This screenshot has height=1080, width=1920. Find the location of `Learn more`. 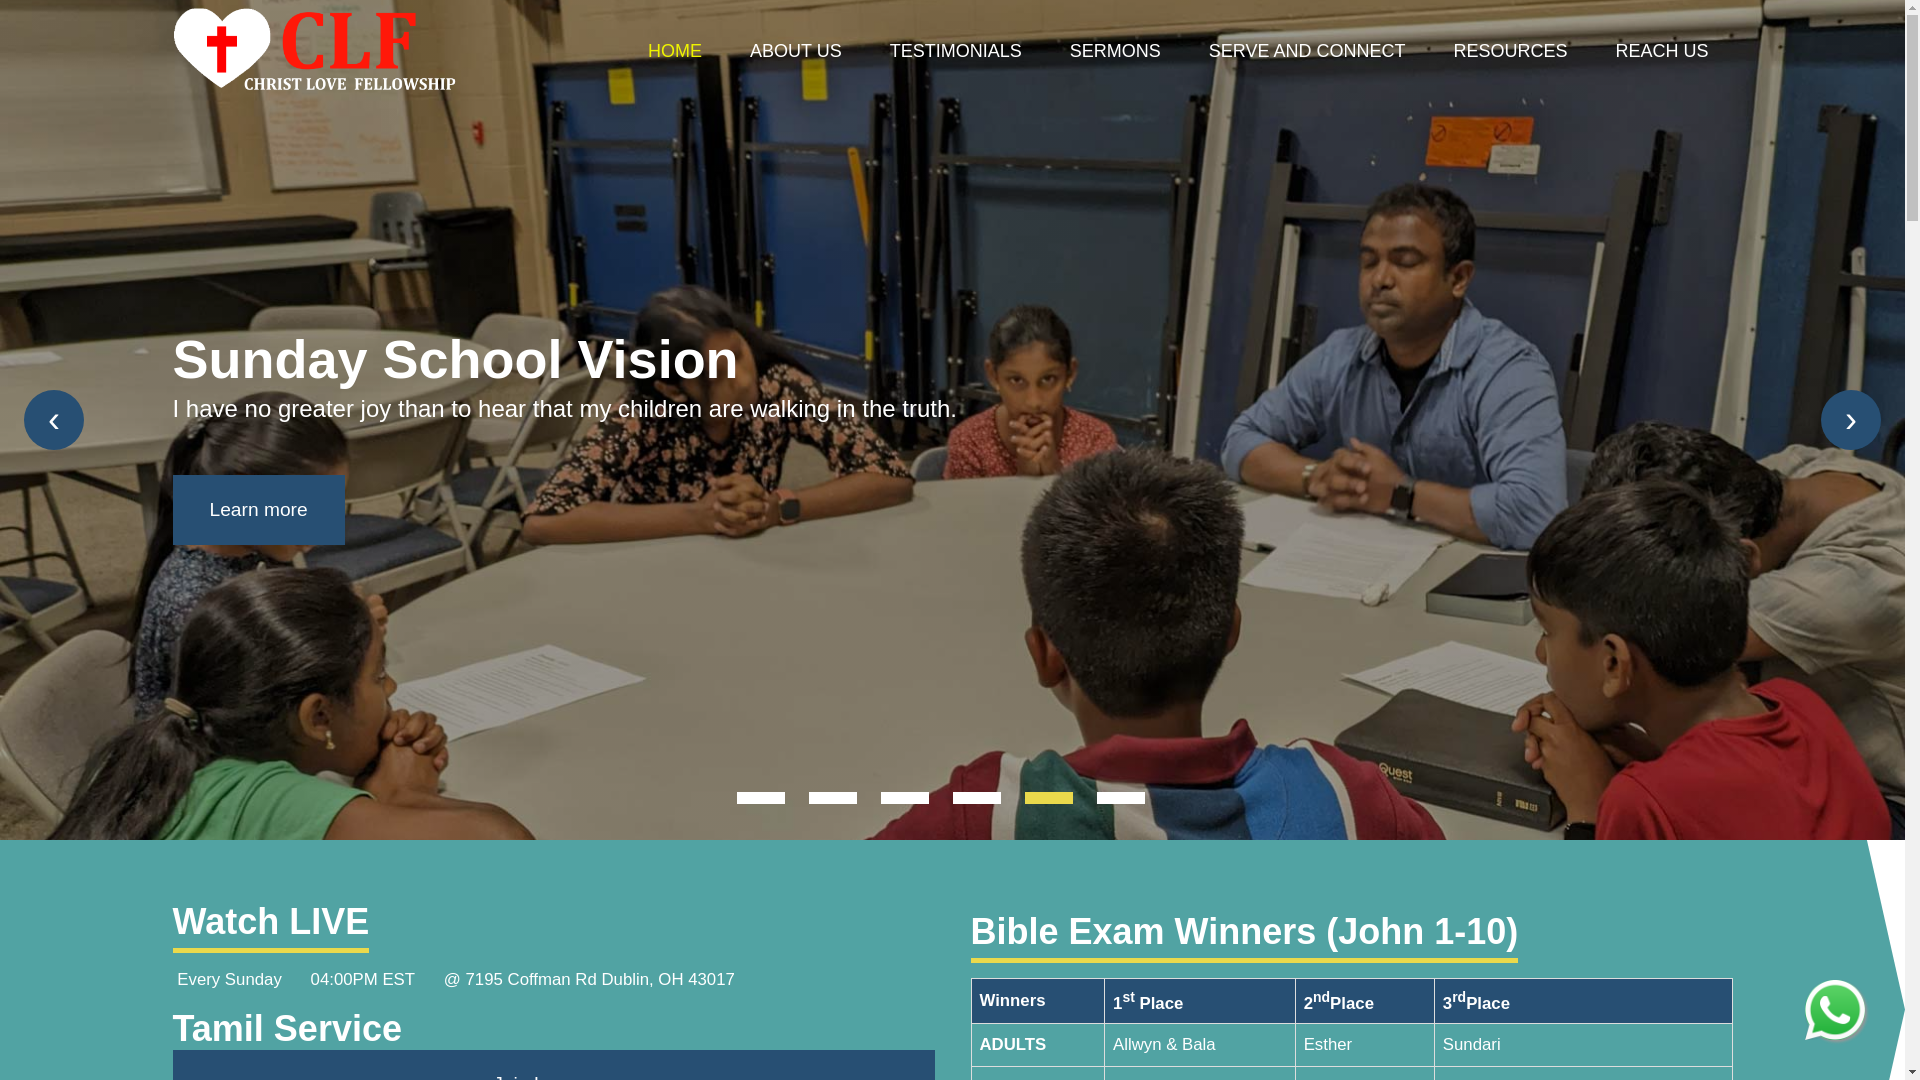

Learn more is located at coordinates (258, 510).